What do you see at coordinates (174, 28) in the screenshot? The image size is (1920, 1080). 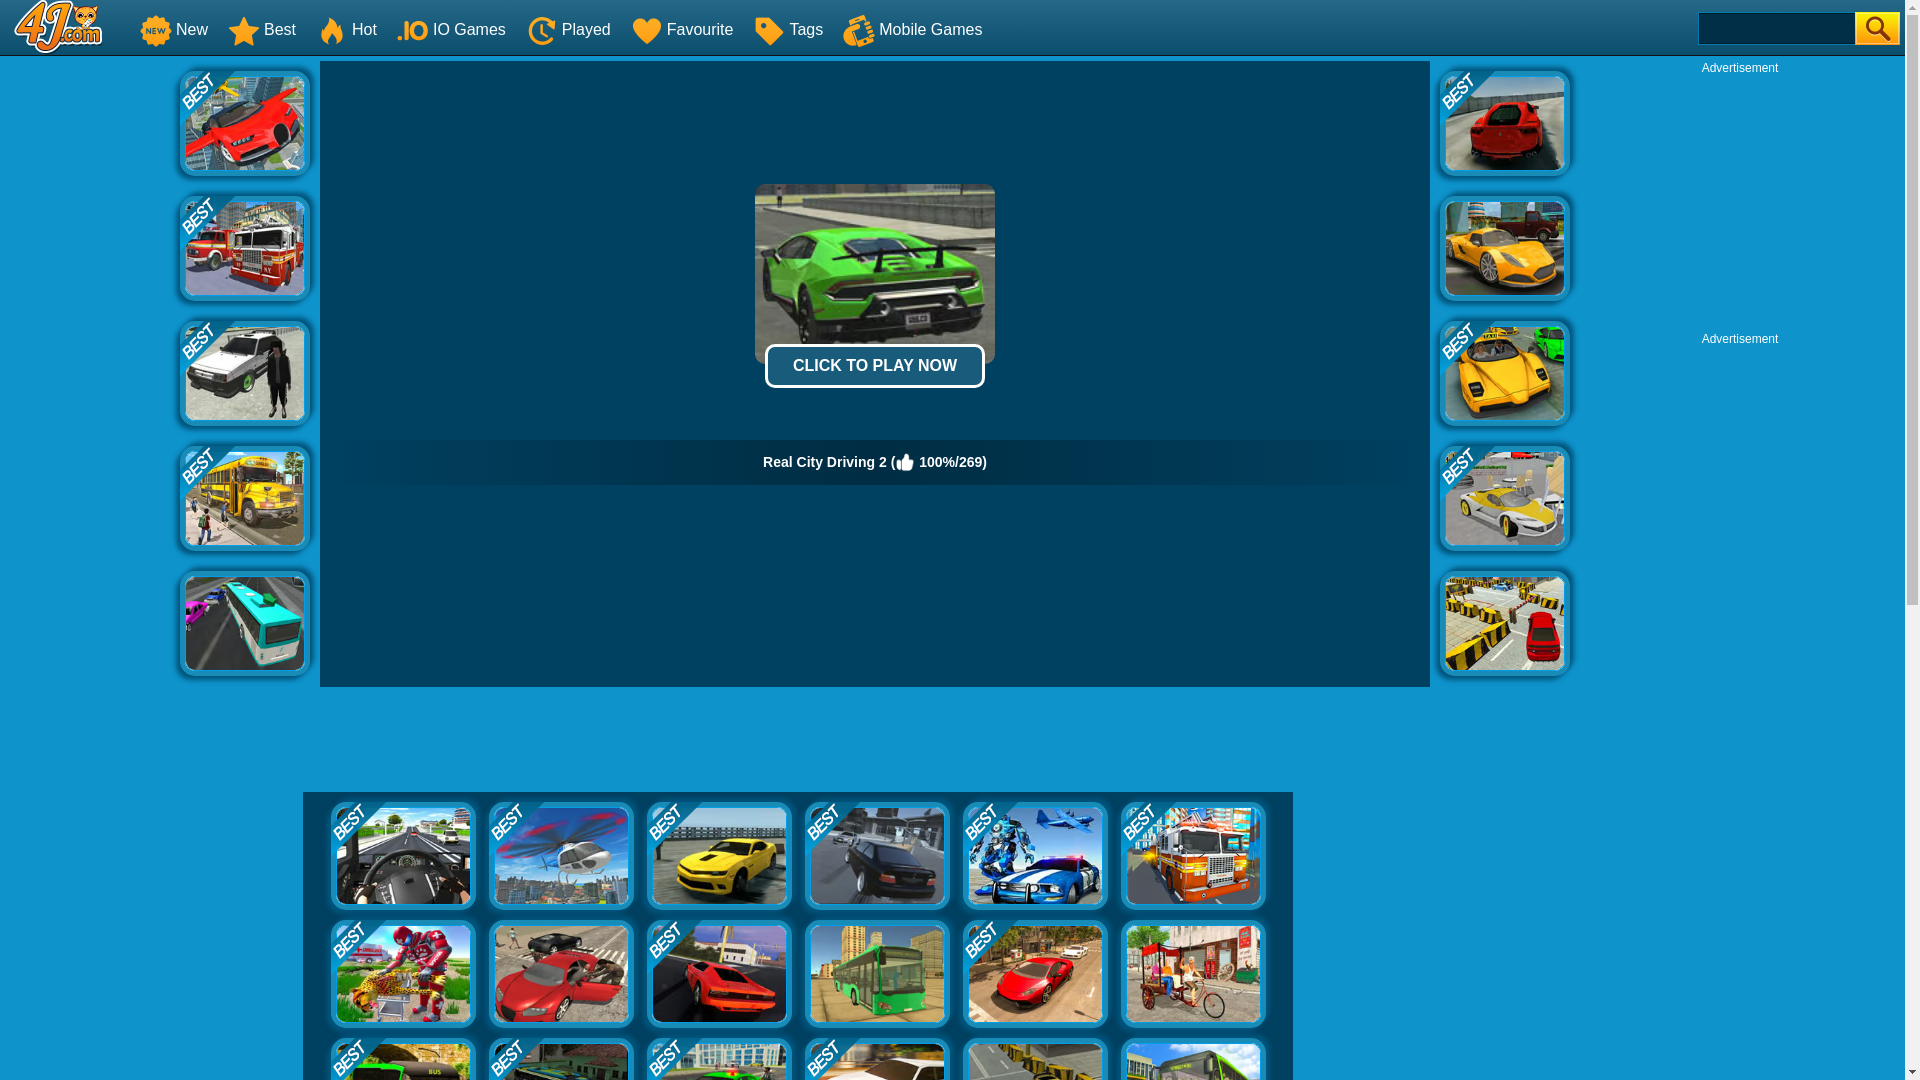 I see `New` at bounding box center [174, 28].